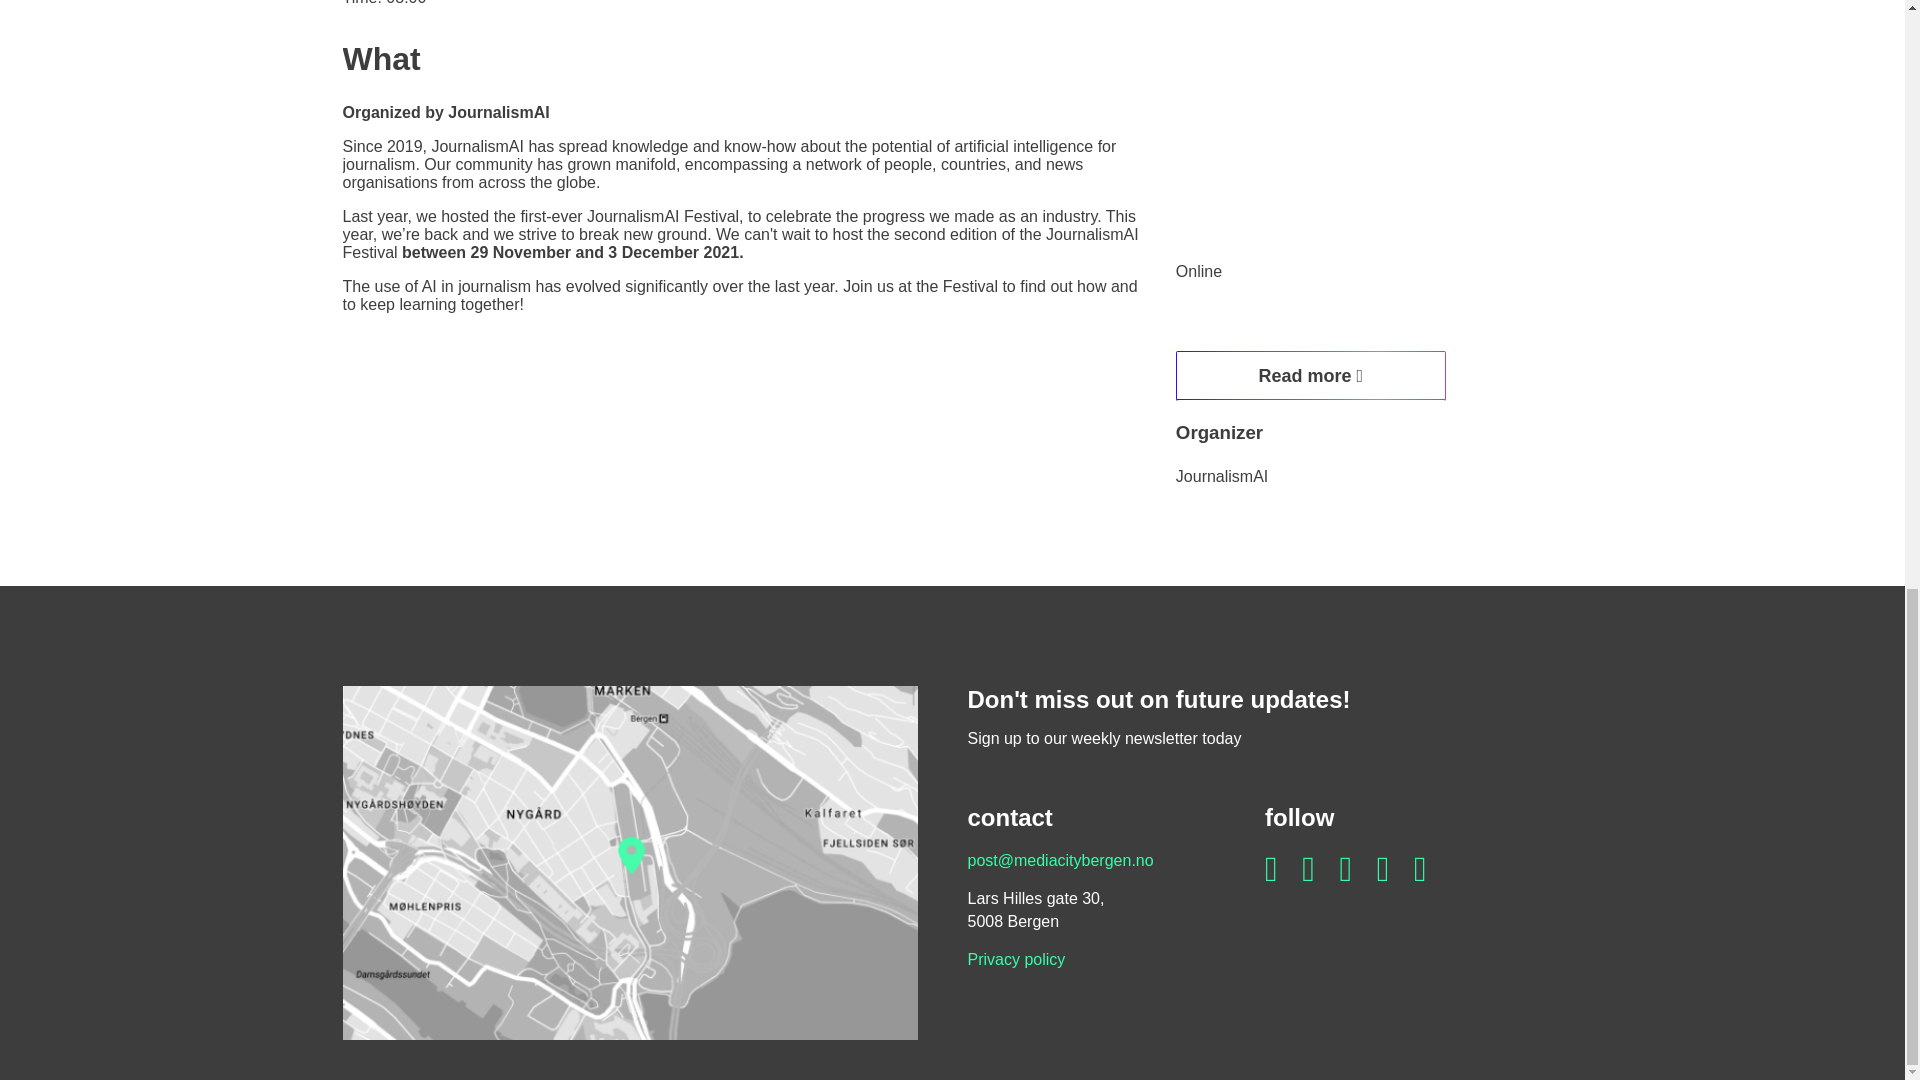 This screenshot has width=1920, height=1080. I want to click on Read more, so click(1310, 376).